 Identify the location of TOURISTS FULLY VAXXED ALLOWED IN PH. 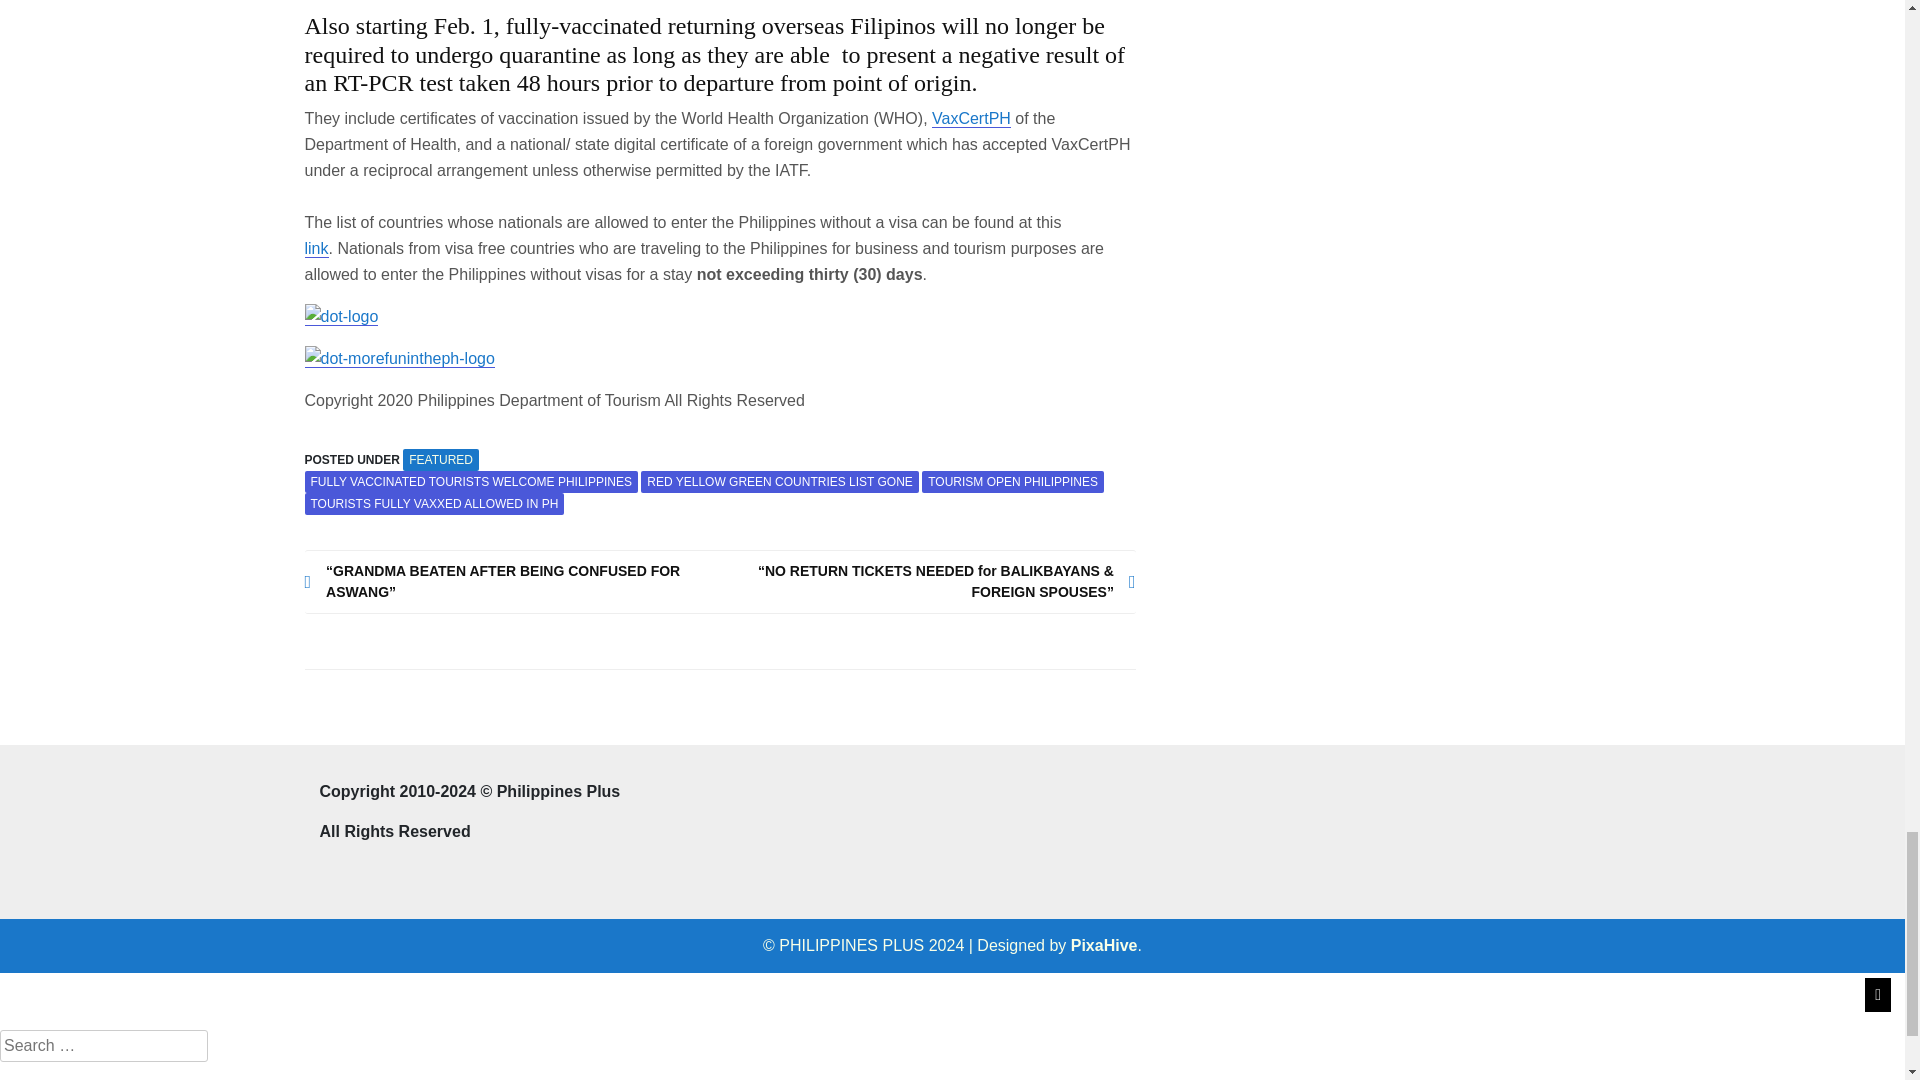
(434, 504).